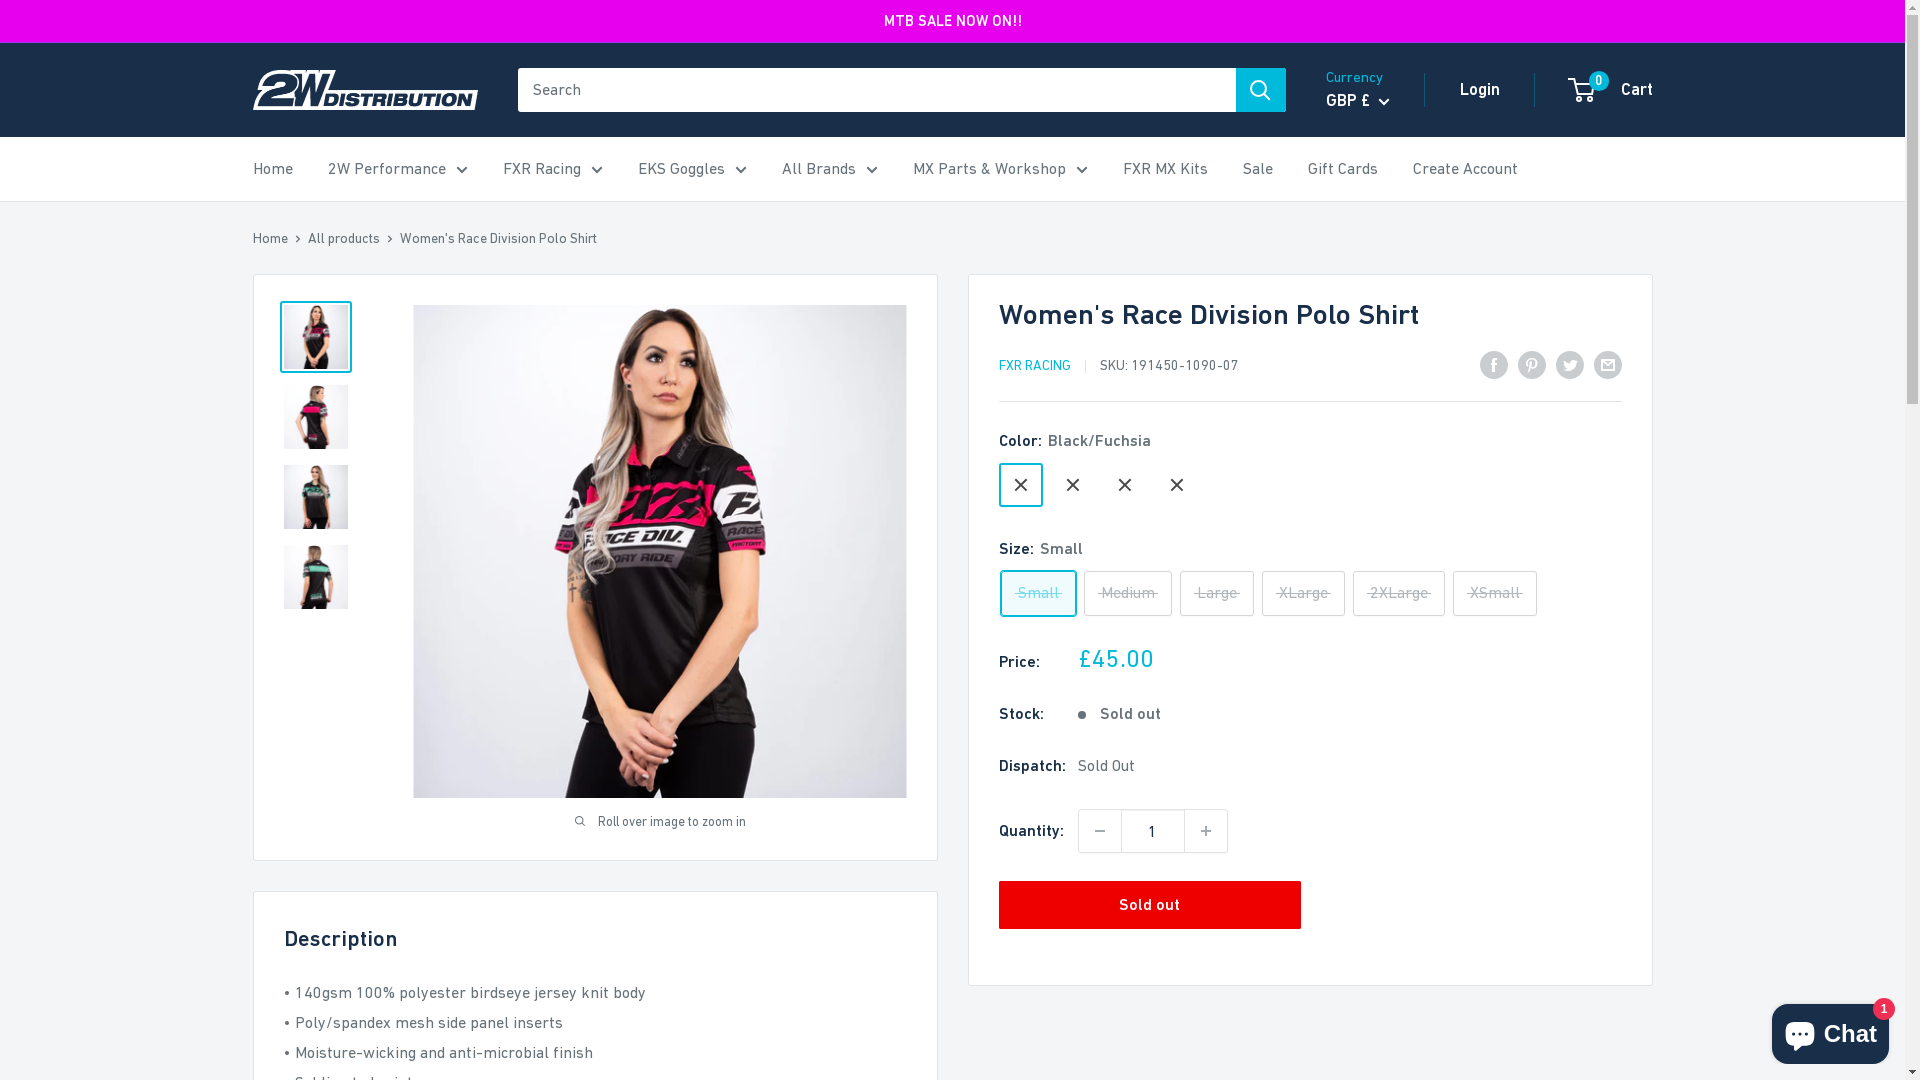  I want to click on FXR RACING, so click(1034, 365).